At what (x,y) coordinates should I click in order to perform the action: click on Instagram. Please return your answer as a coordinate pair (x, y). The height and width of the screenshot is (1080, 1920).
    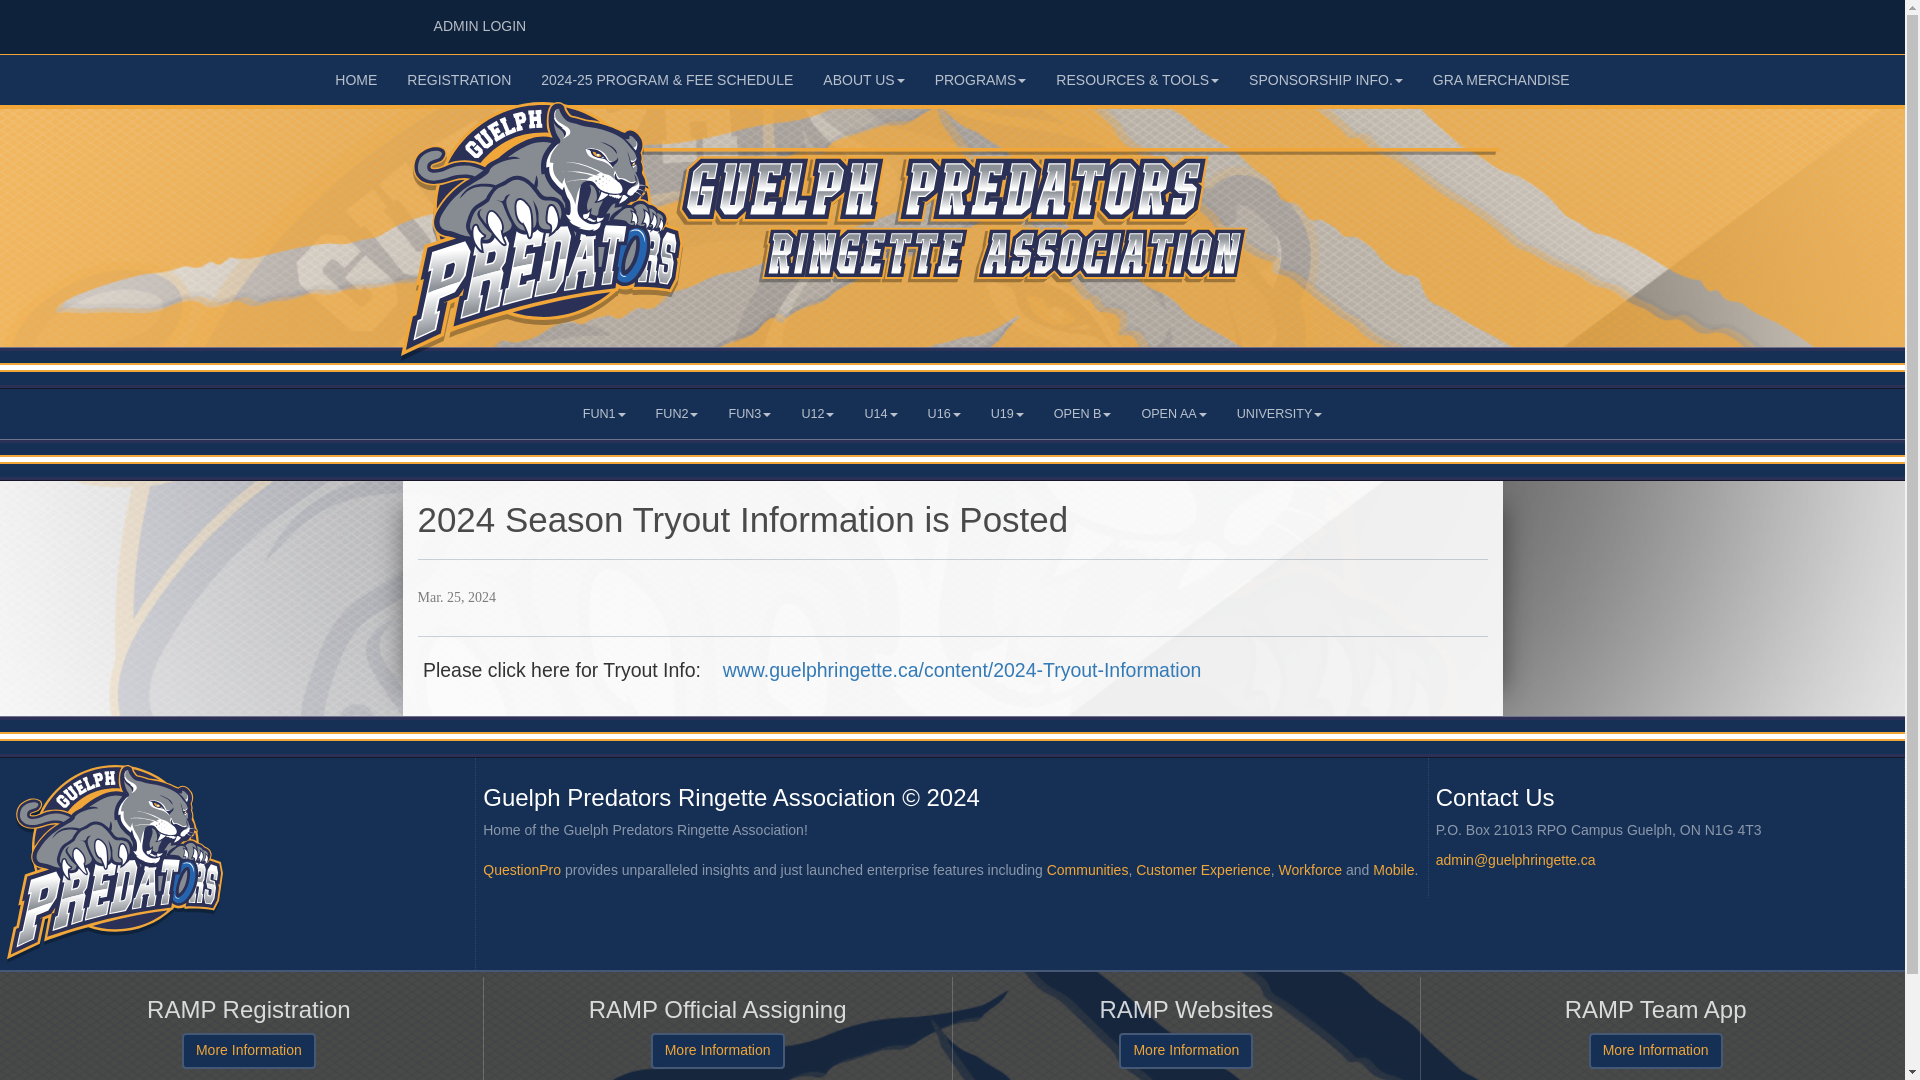
    Looking at the image, I should click on (478, 26).